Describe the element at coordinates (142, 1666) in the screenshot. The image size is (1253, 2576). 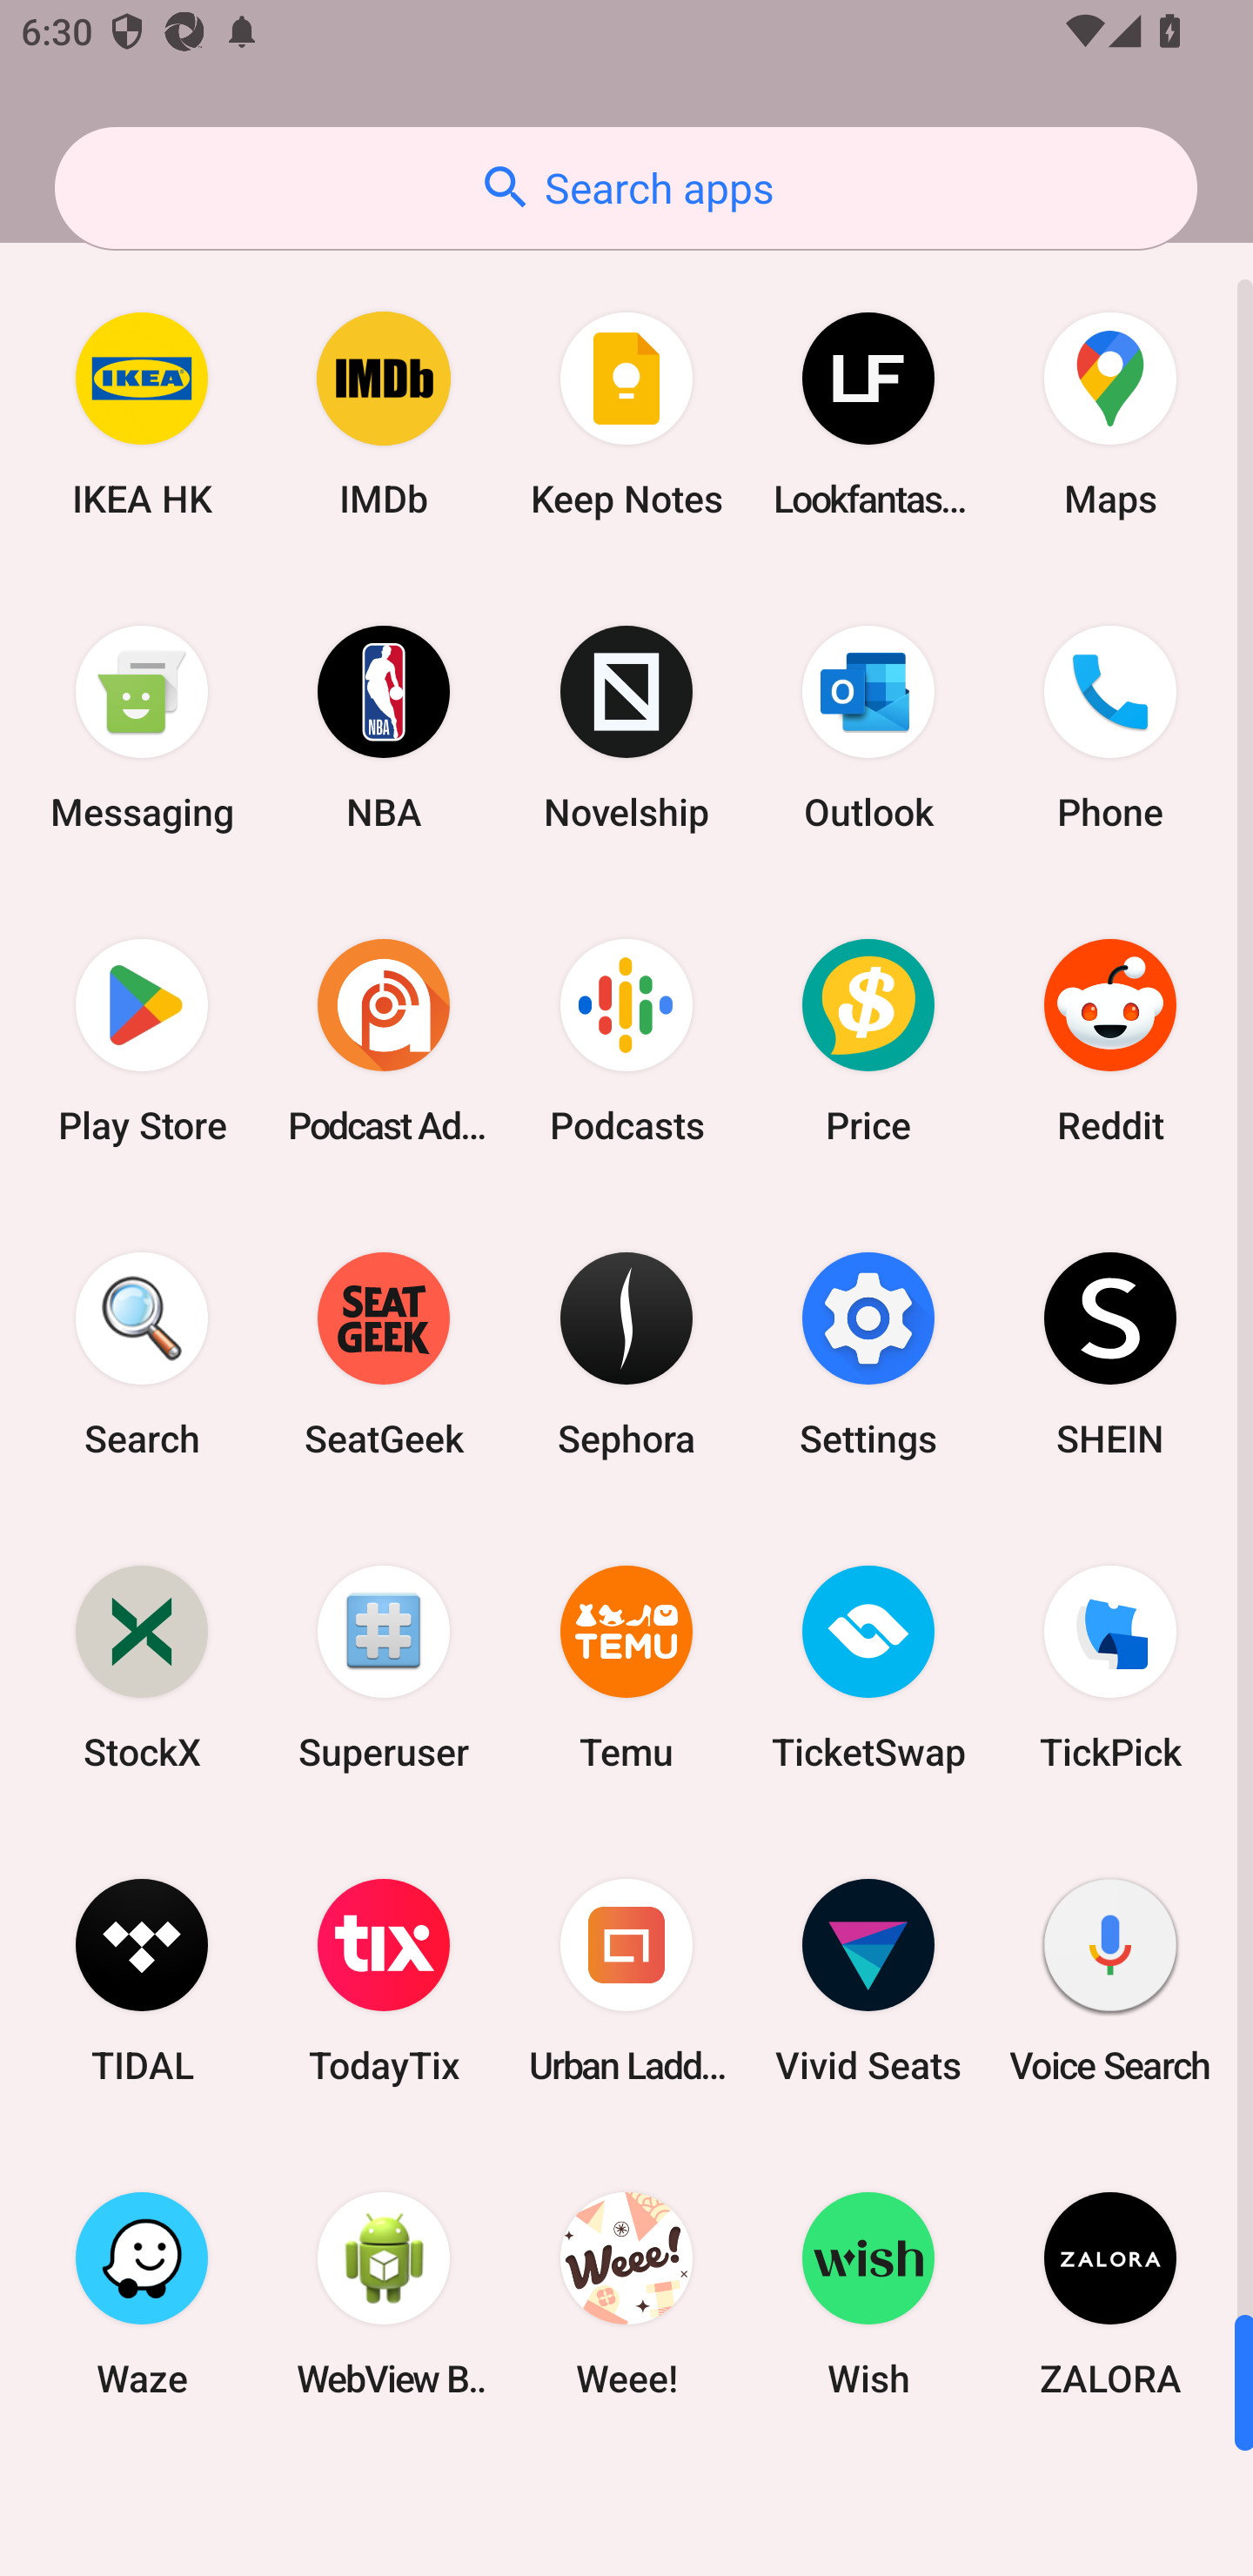
I see `StockX` at that location.